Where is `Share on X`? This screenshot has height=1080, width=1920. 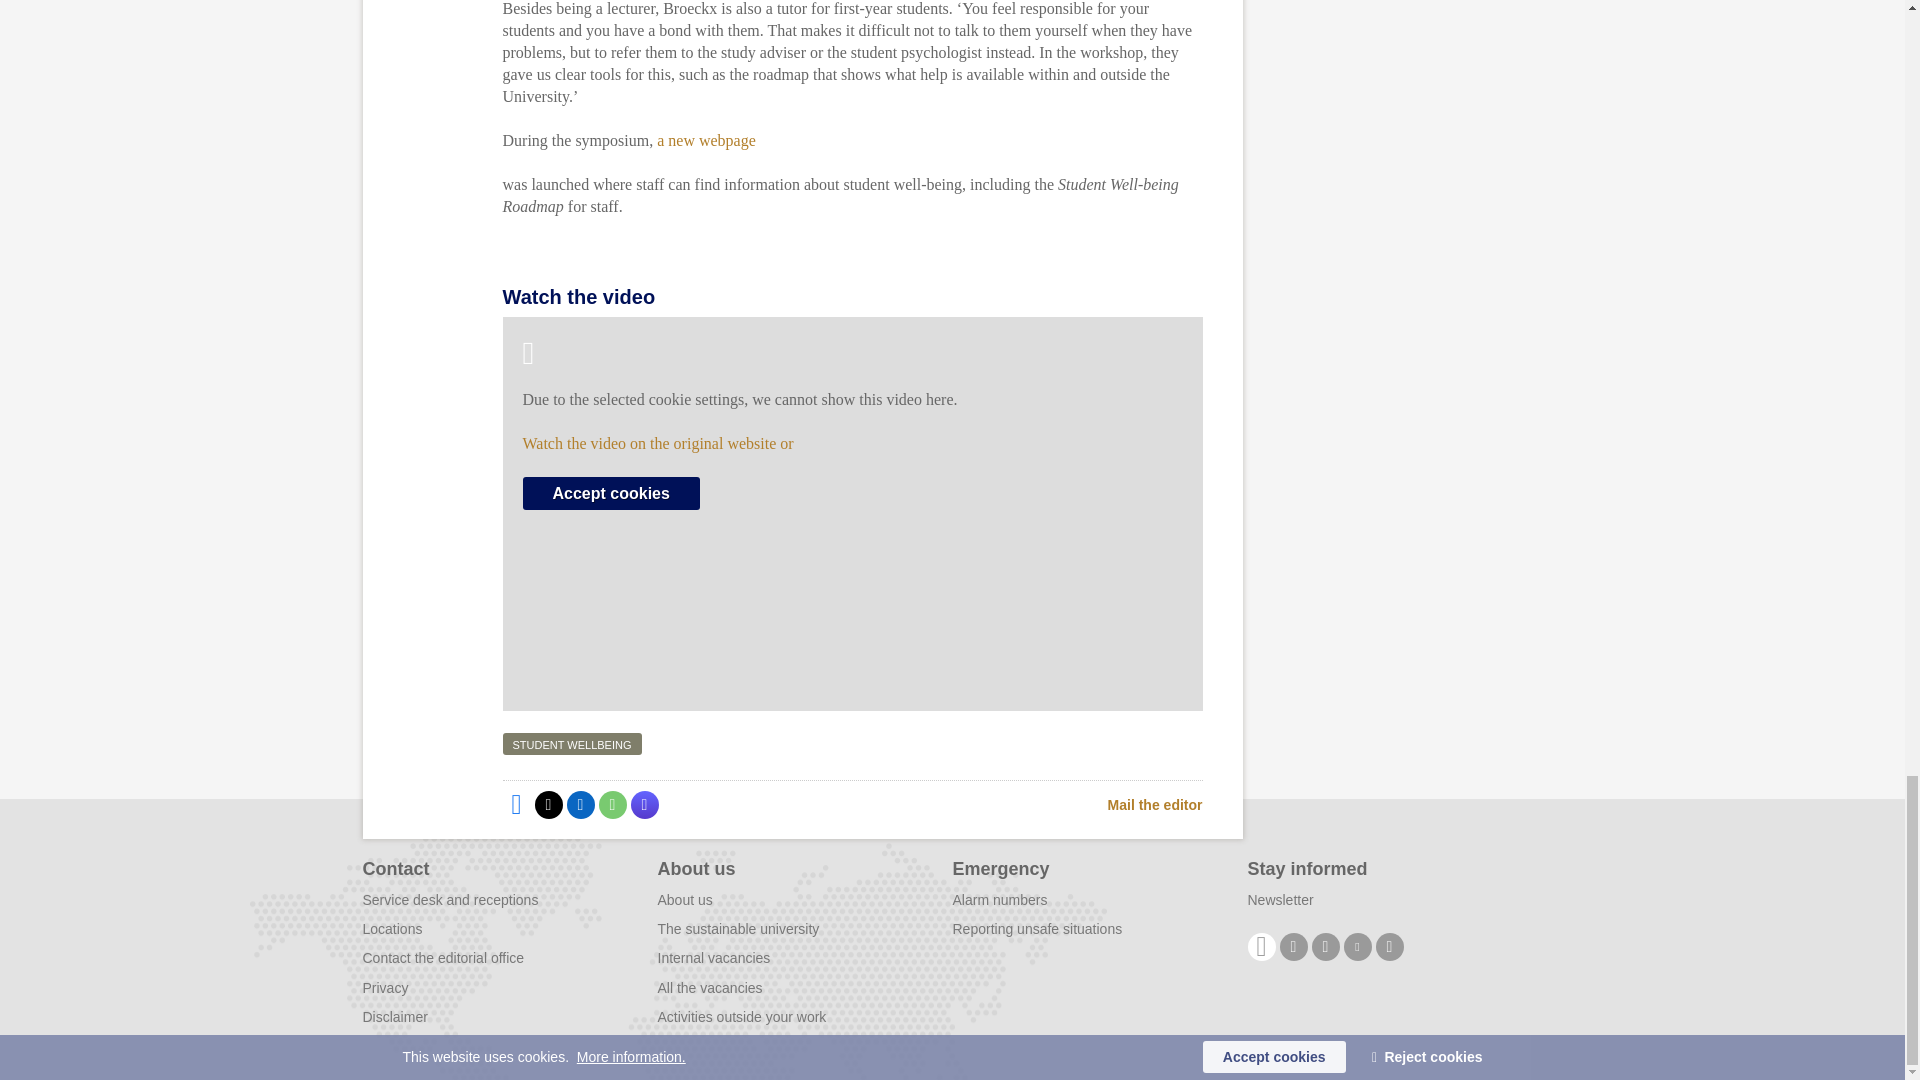 Share on X is located at coordinates (548, 804).